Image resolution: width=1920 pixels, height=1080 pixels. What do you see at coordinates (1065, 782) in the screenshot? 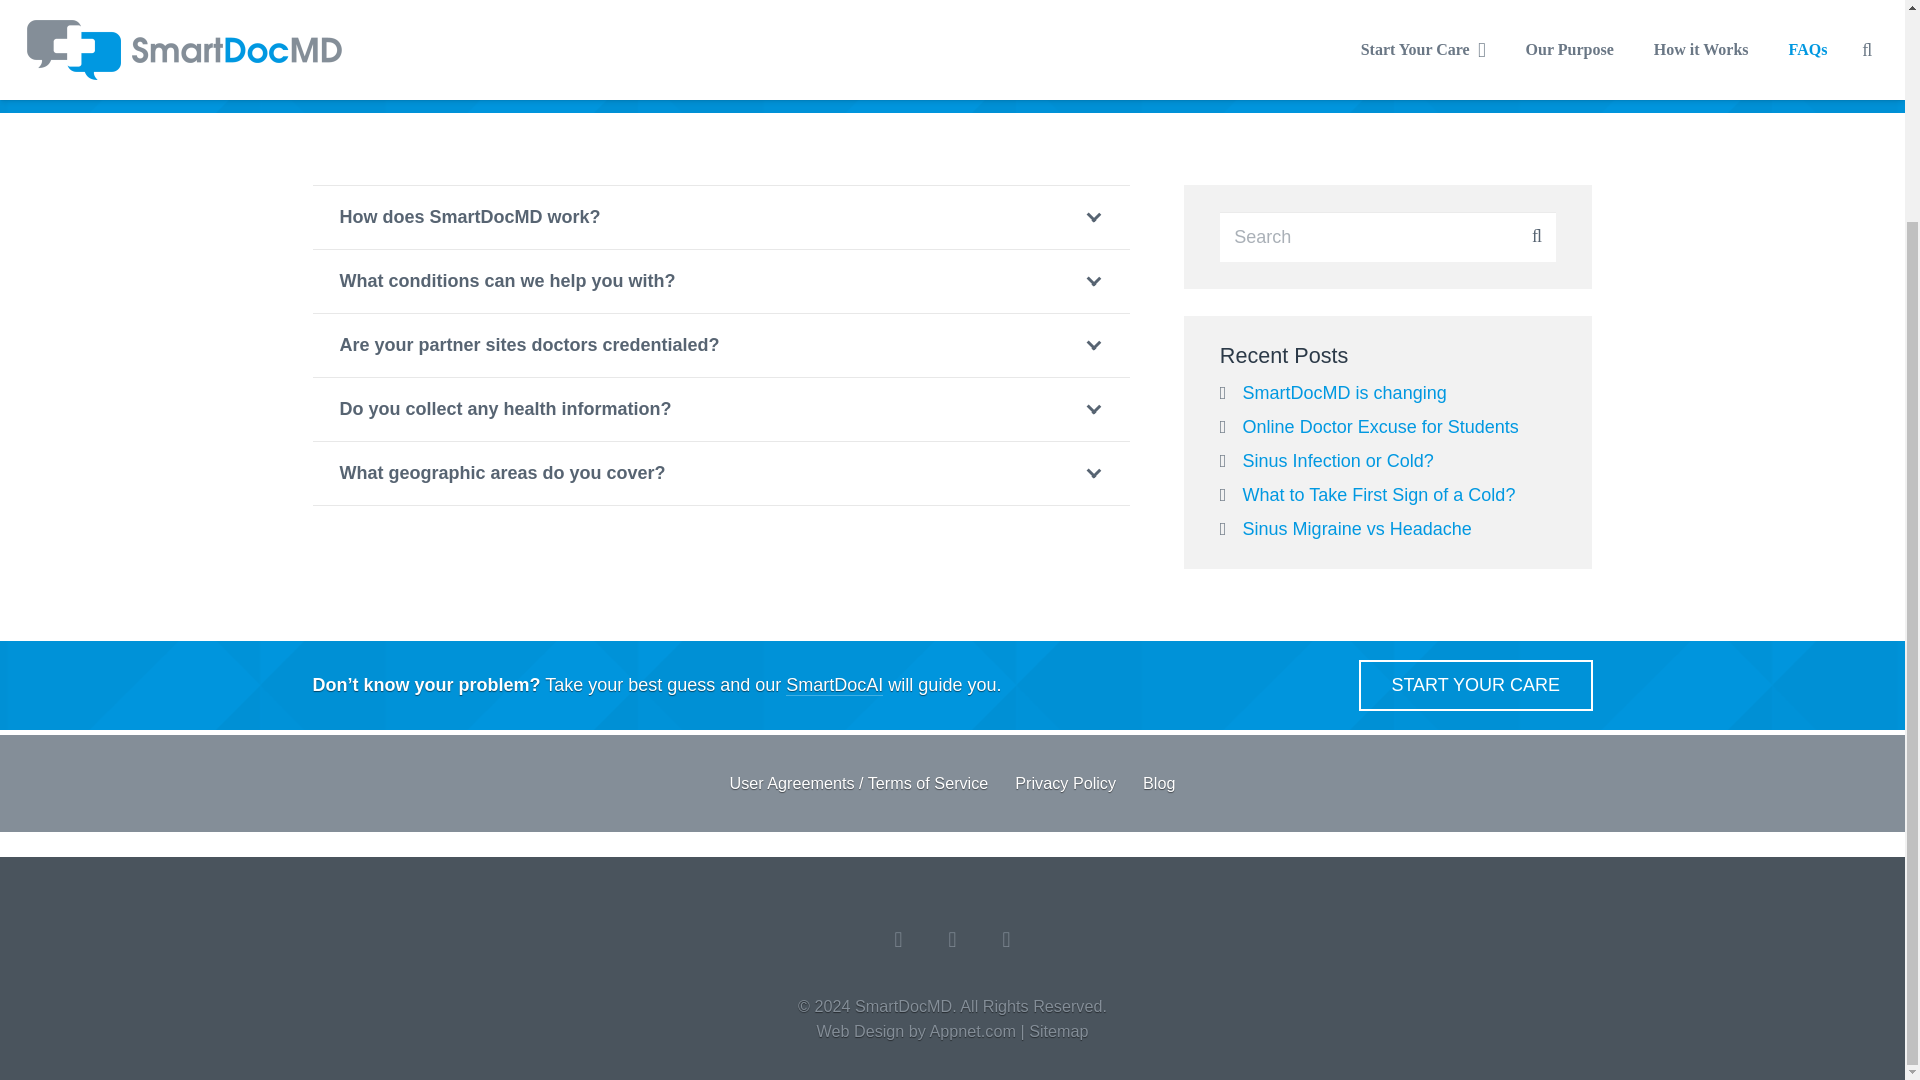
I see `Privacy Policy` at bounding box center [1065, 782].